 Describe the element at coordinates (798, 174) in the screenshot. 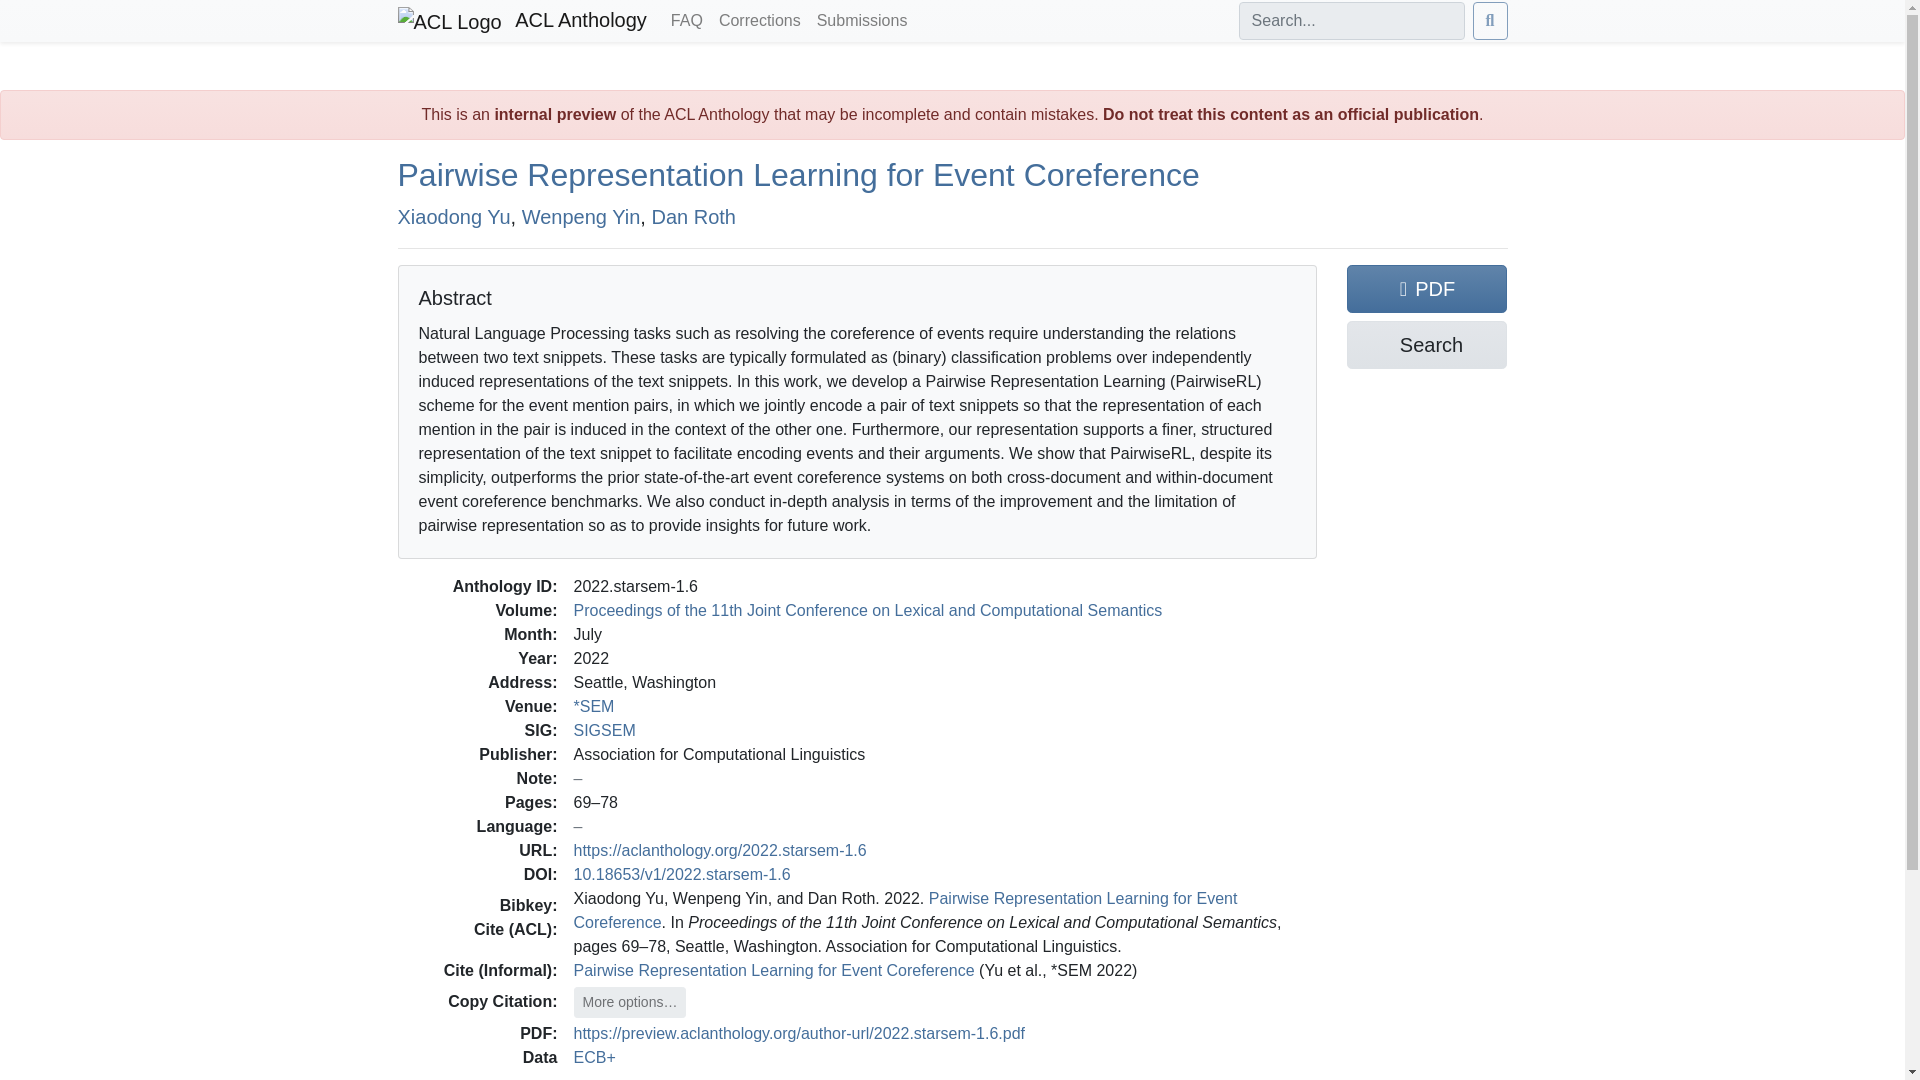

I see `Pairwise Representation Learning for Event Coreference` at that location.